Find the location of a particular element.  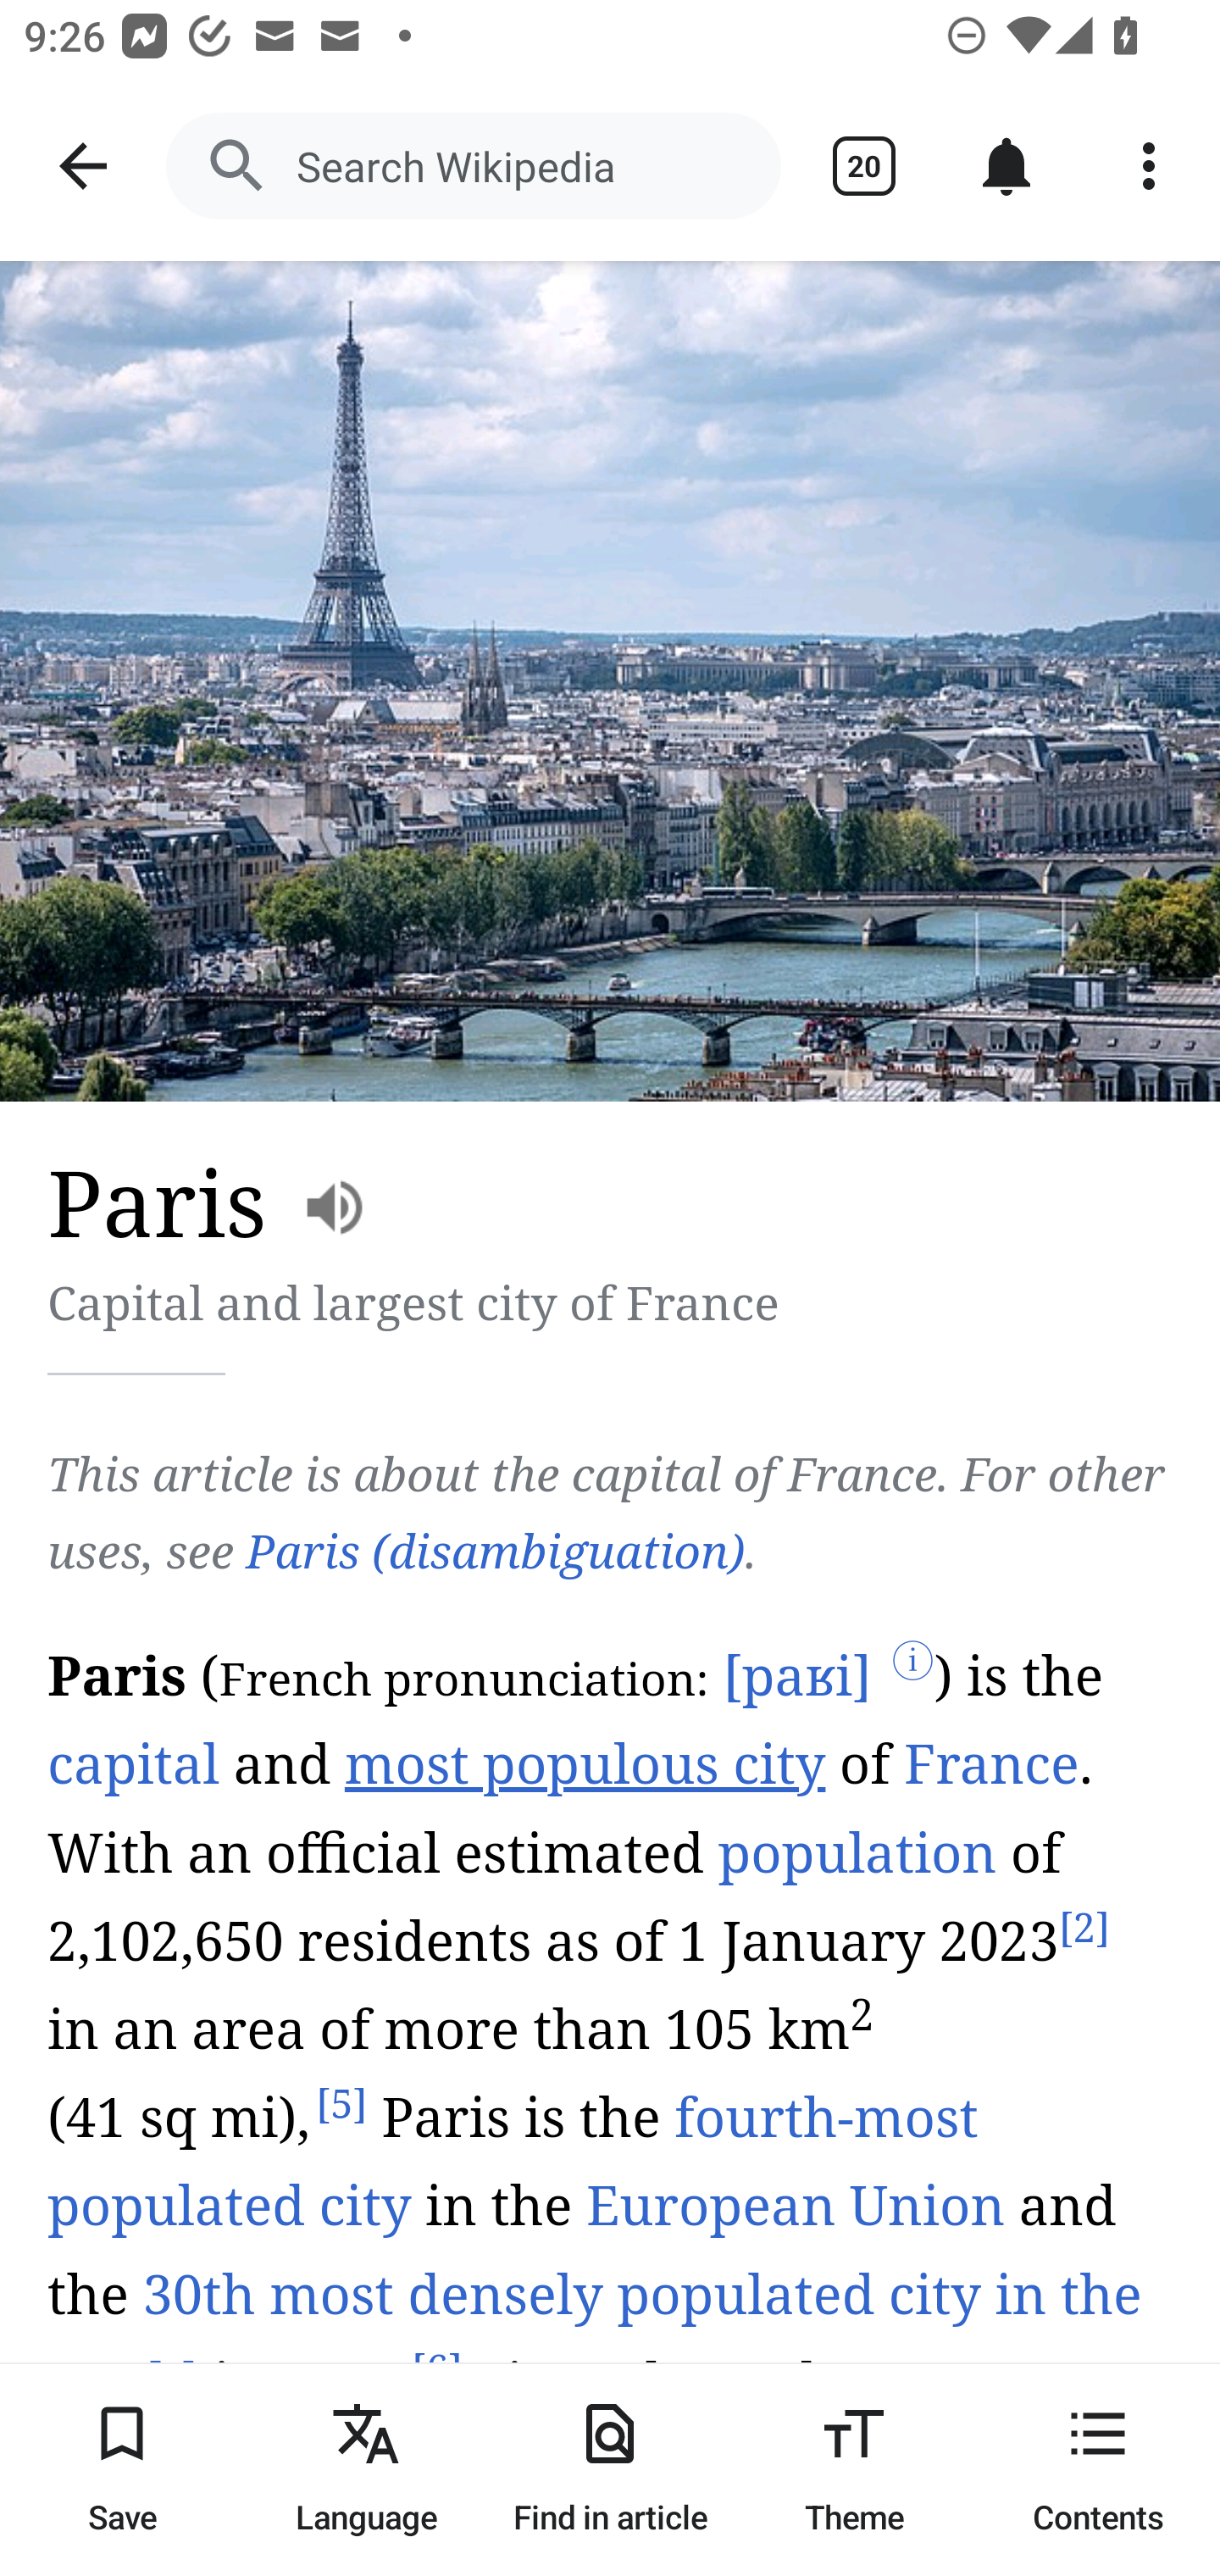

European Union is located at coordinates (795, 2207).